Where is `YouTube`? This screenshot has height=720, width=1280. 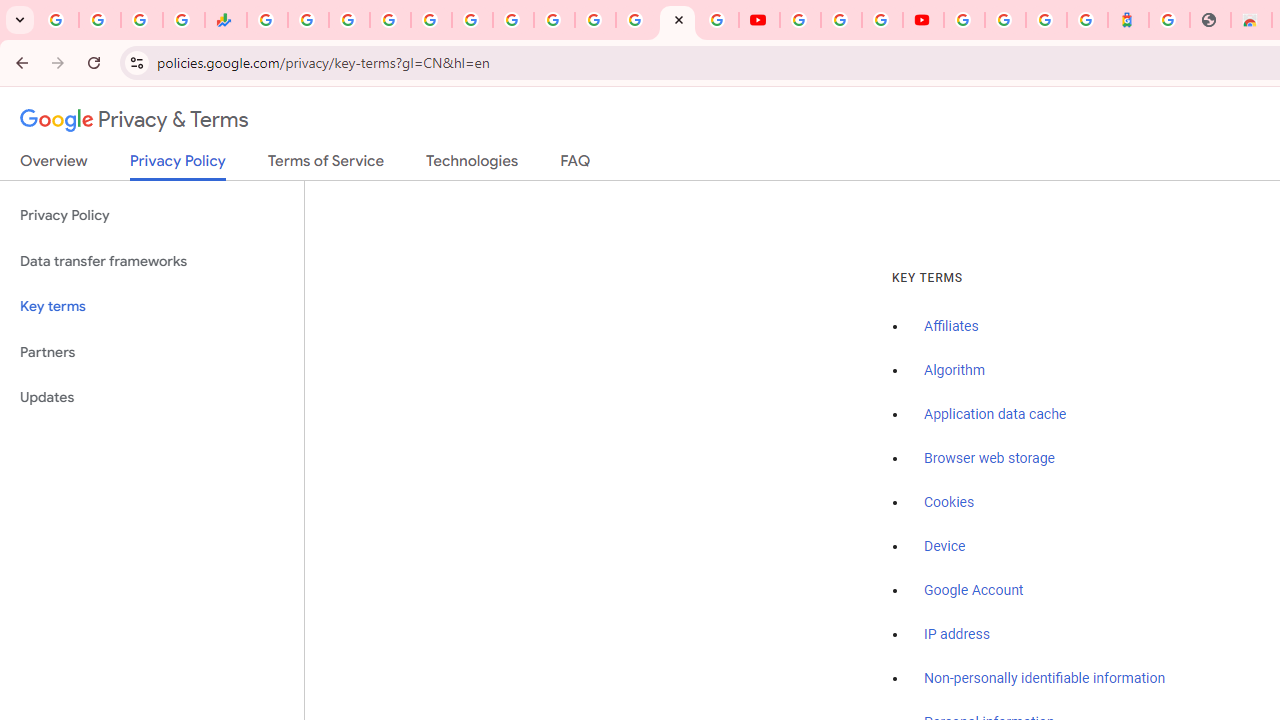
YouTube is located at coordinates (758, 20).